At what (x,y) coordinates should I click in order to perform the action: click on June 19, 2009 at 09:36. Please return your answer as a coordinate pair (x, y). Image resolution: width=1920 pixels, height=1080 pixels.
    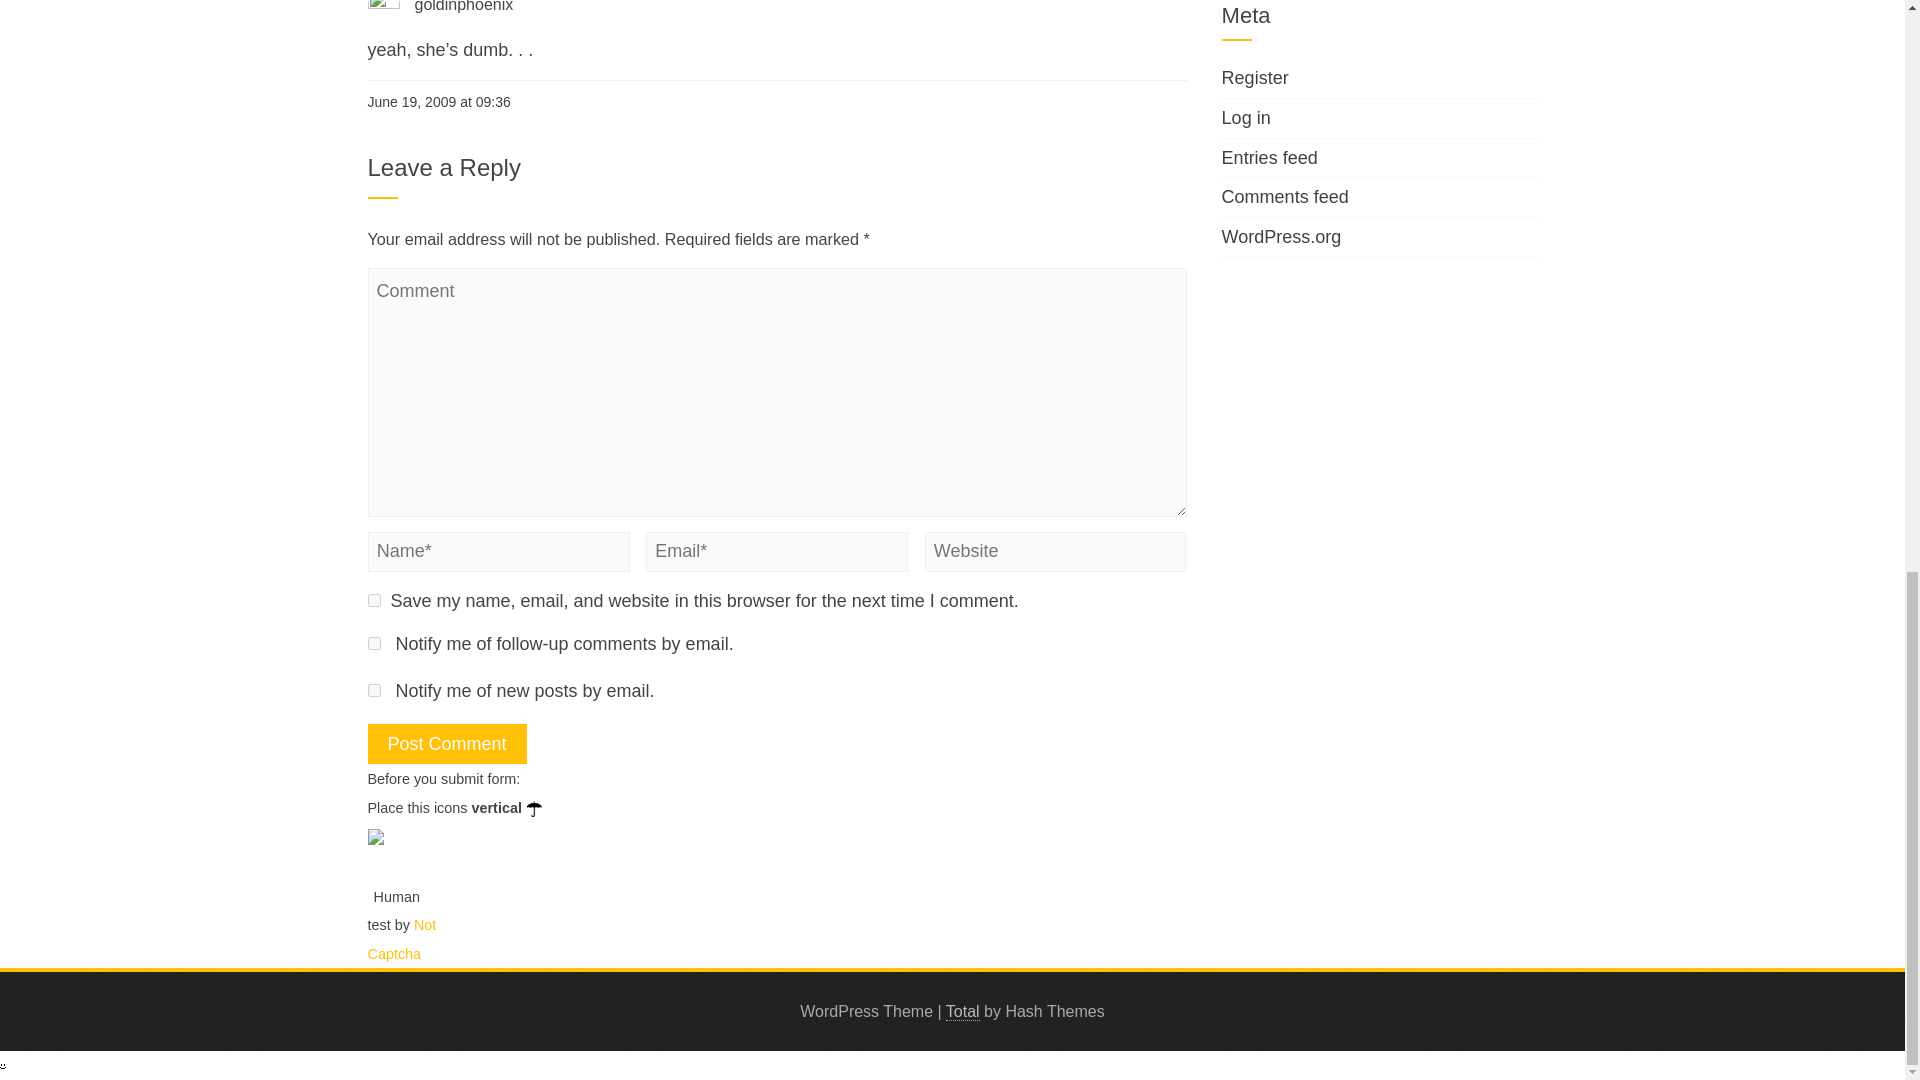
    Looking at the image, I should click on (439, 102).